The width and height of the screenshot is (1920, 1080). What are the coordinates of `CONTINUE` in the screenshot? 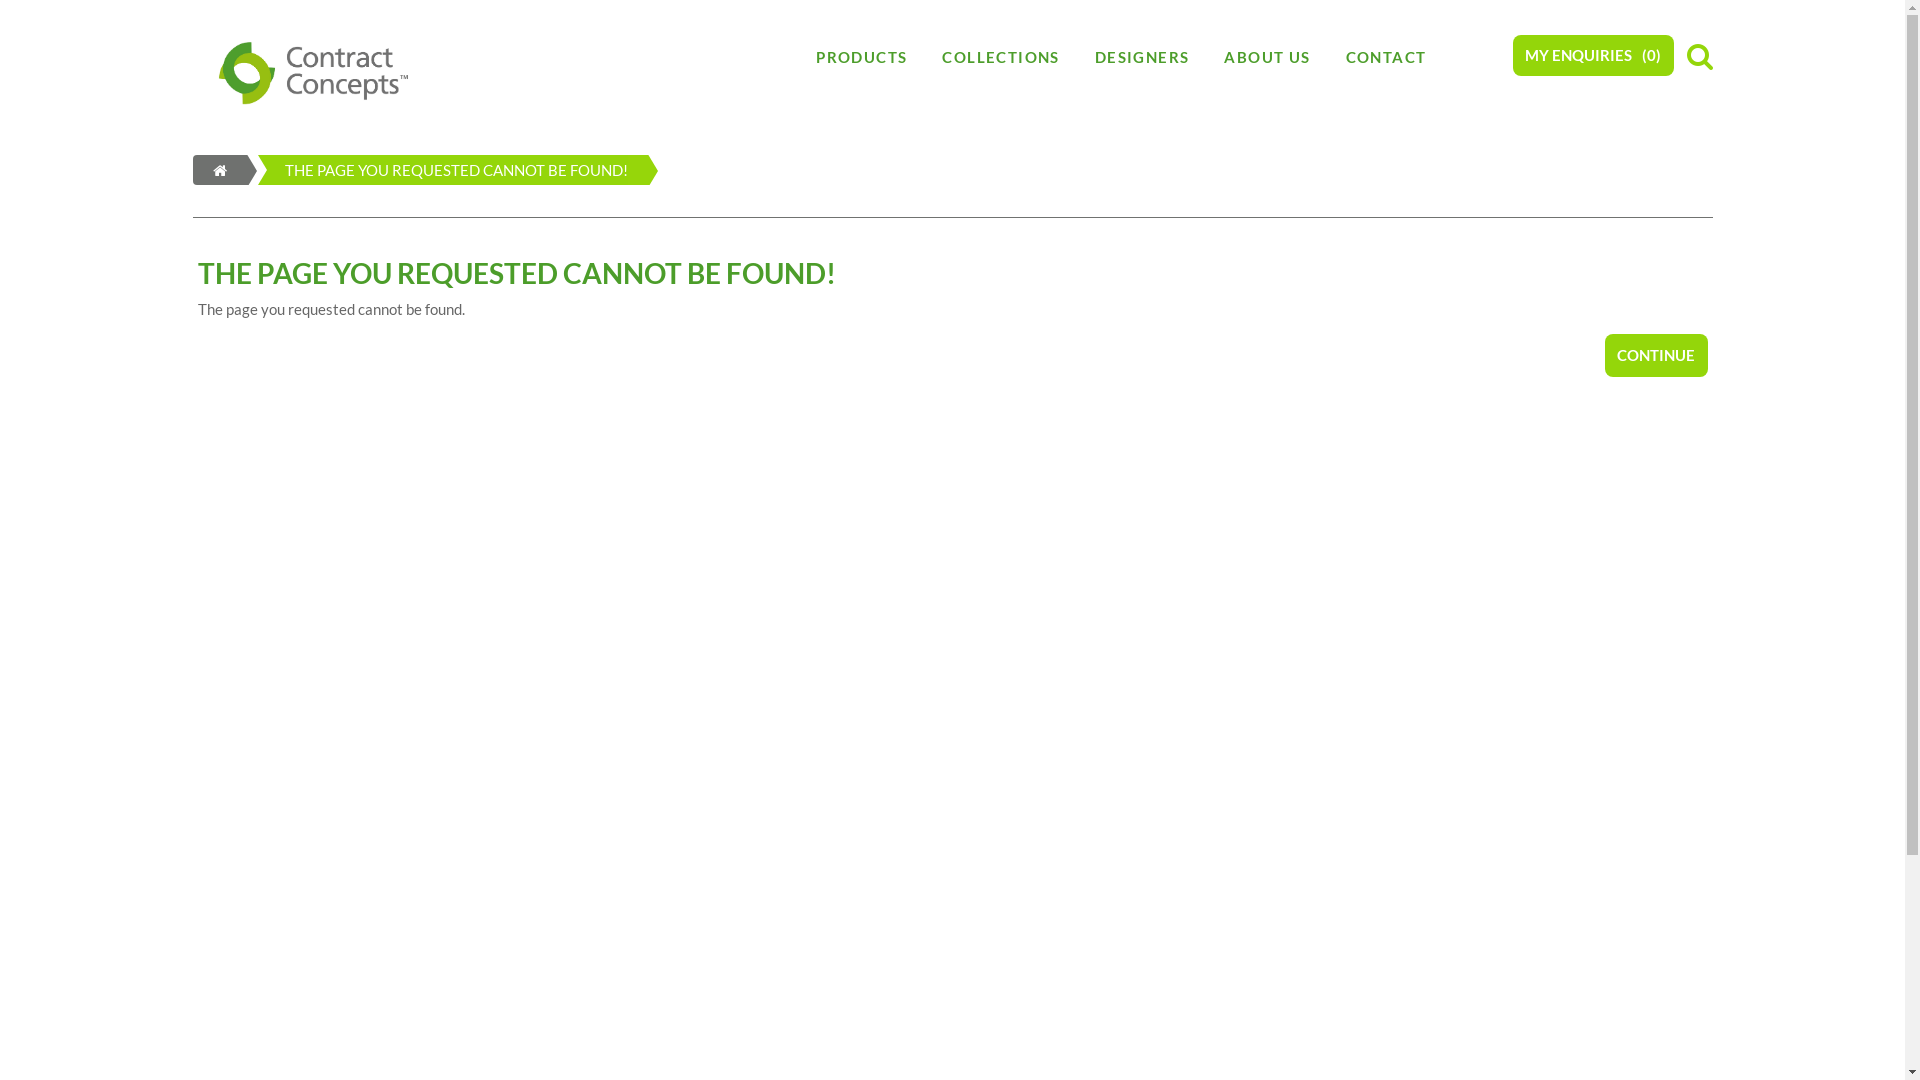 It's located at (1656, 355).